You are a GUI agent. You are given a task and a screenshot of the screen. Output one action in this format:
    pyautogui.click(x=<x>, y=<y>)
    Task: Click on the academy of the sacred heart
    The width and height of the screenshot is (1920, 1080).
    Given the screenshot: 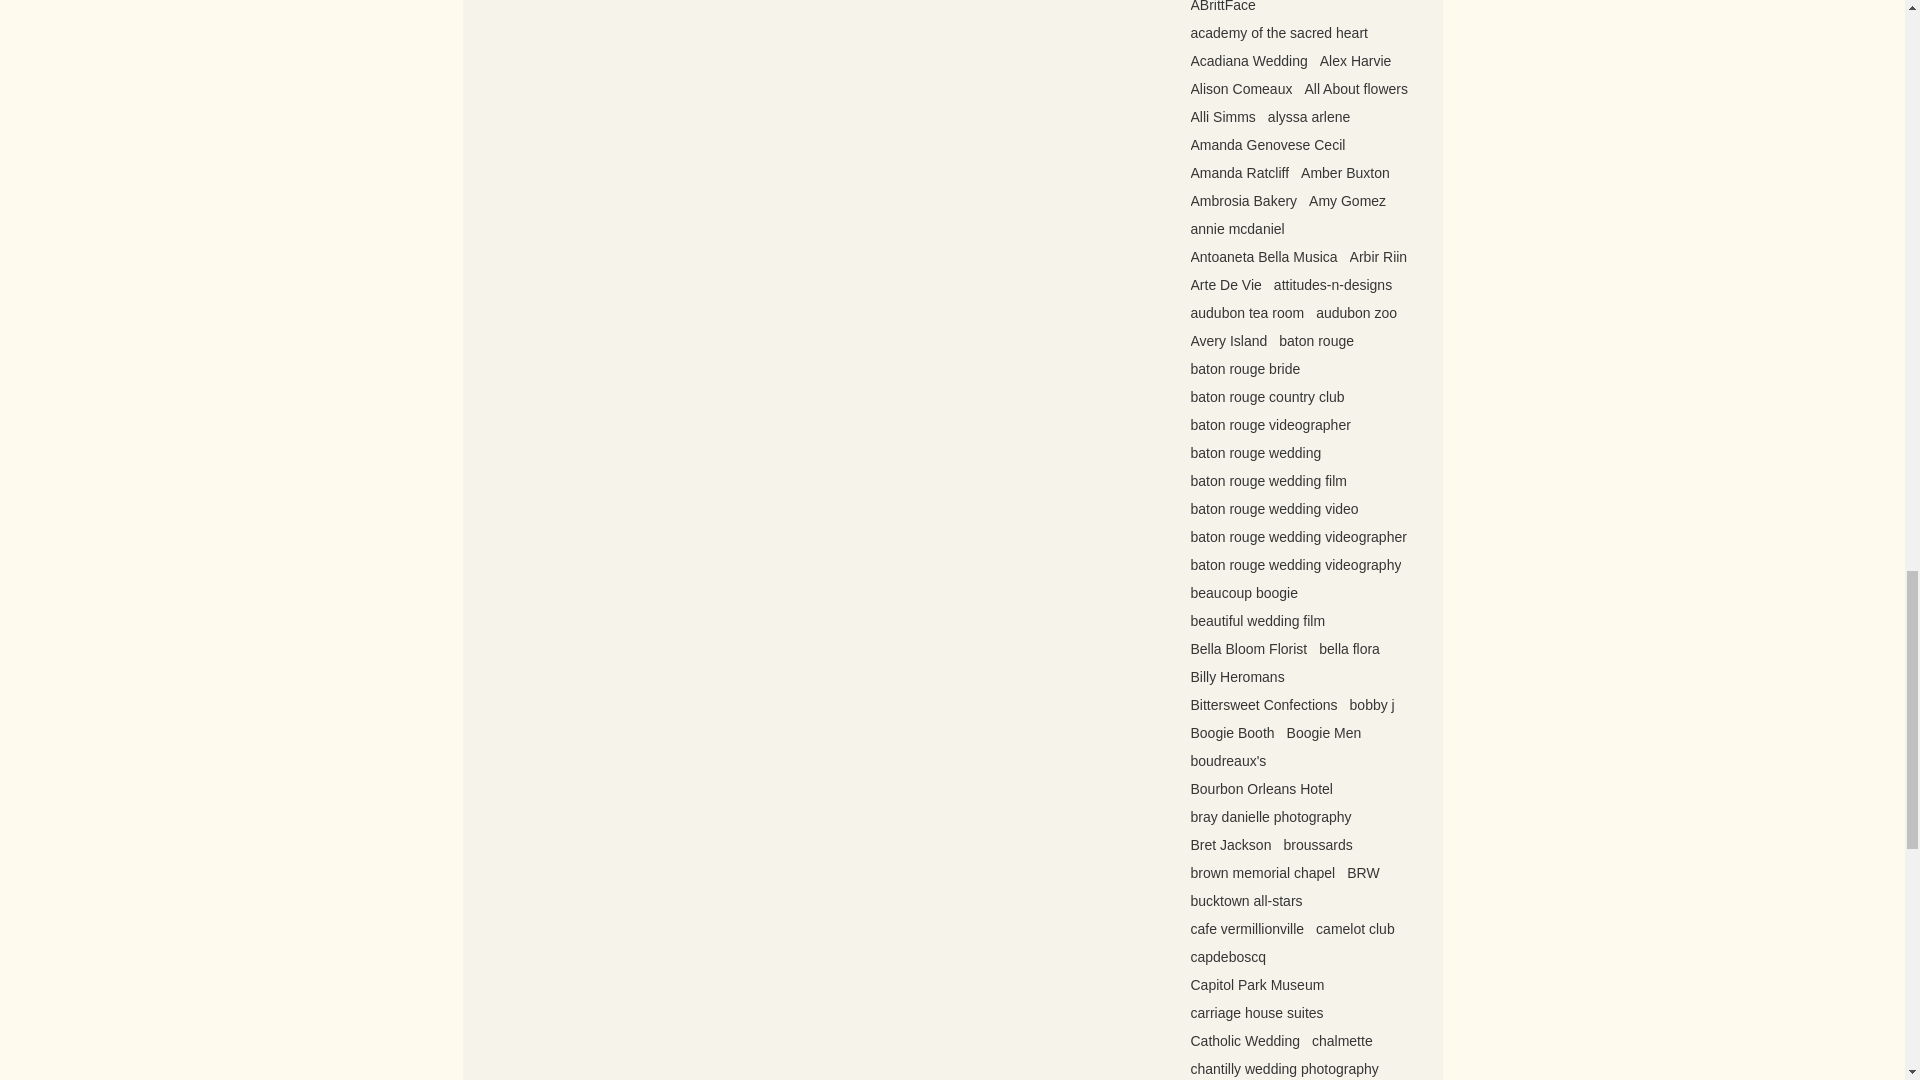 What is the action you would take?
    pyautogui.click(x=1278, y=32)
    